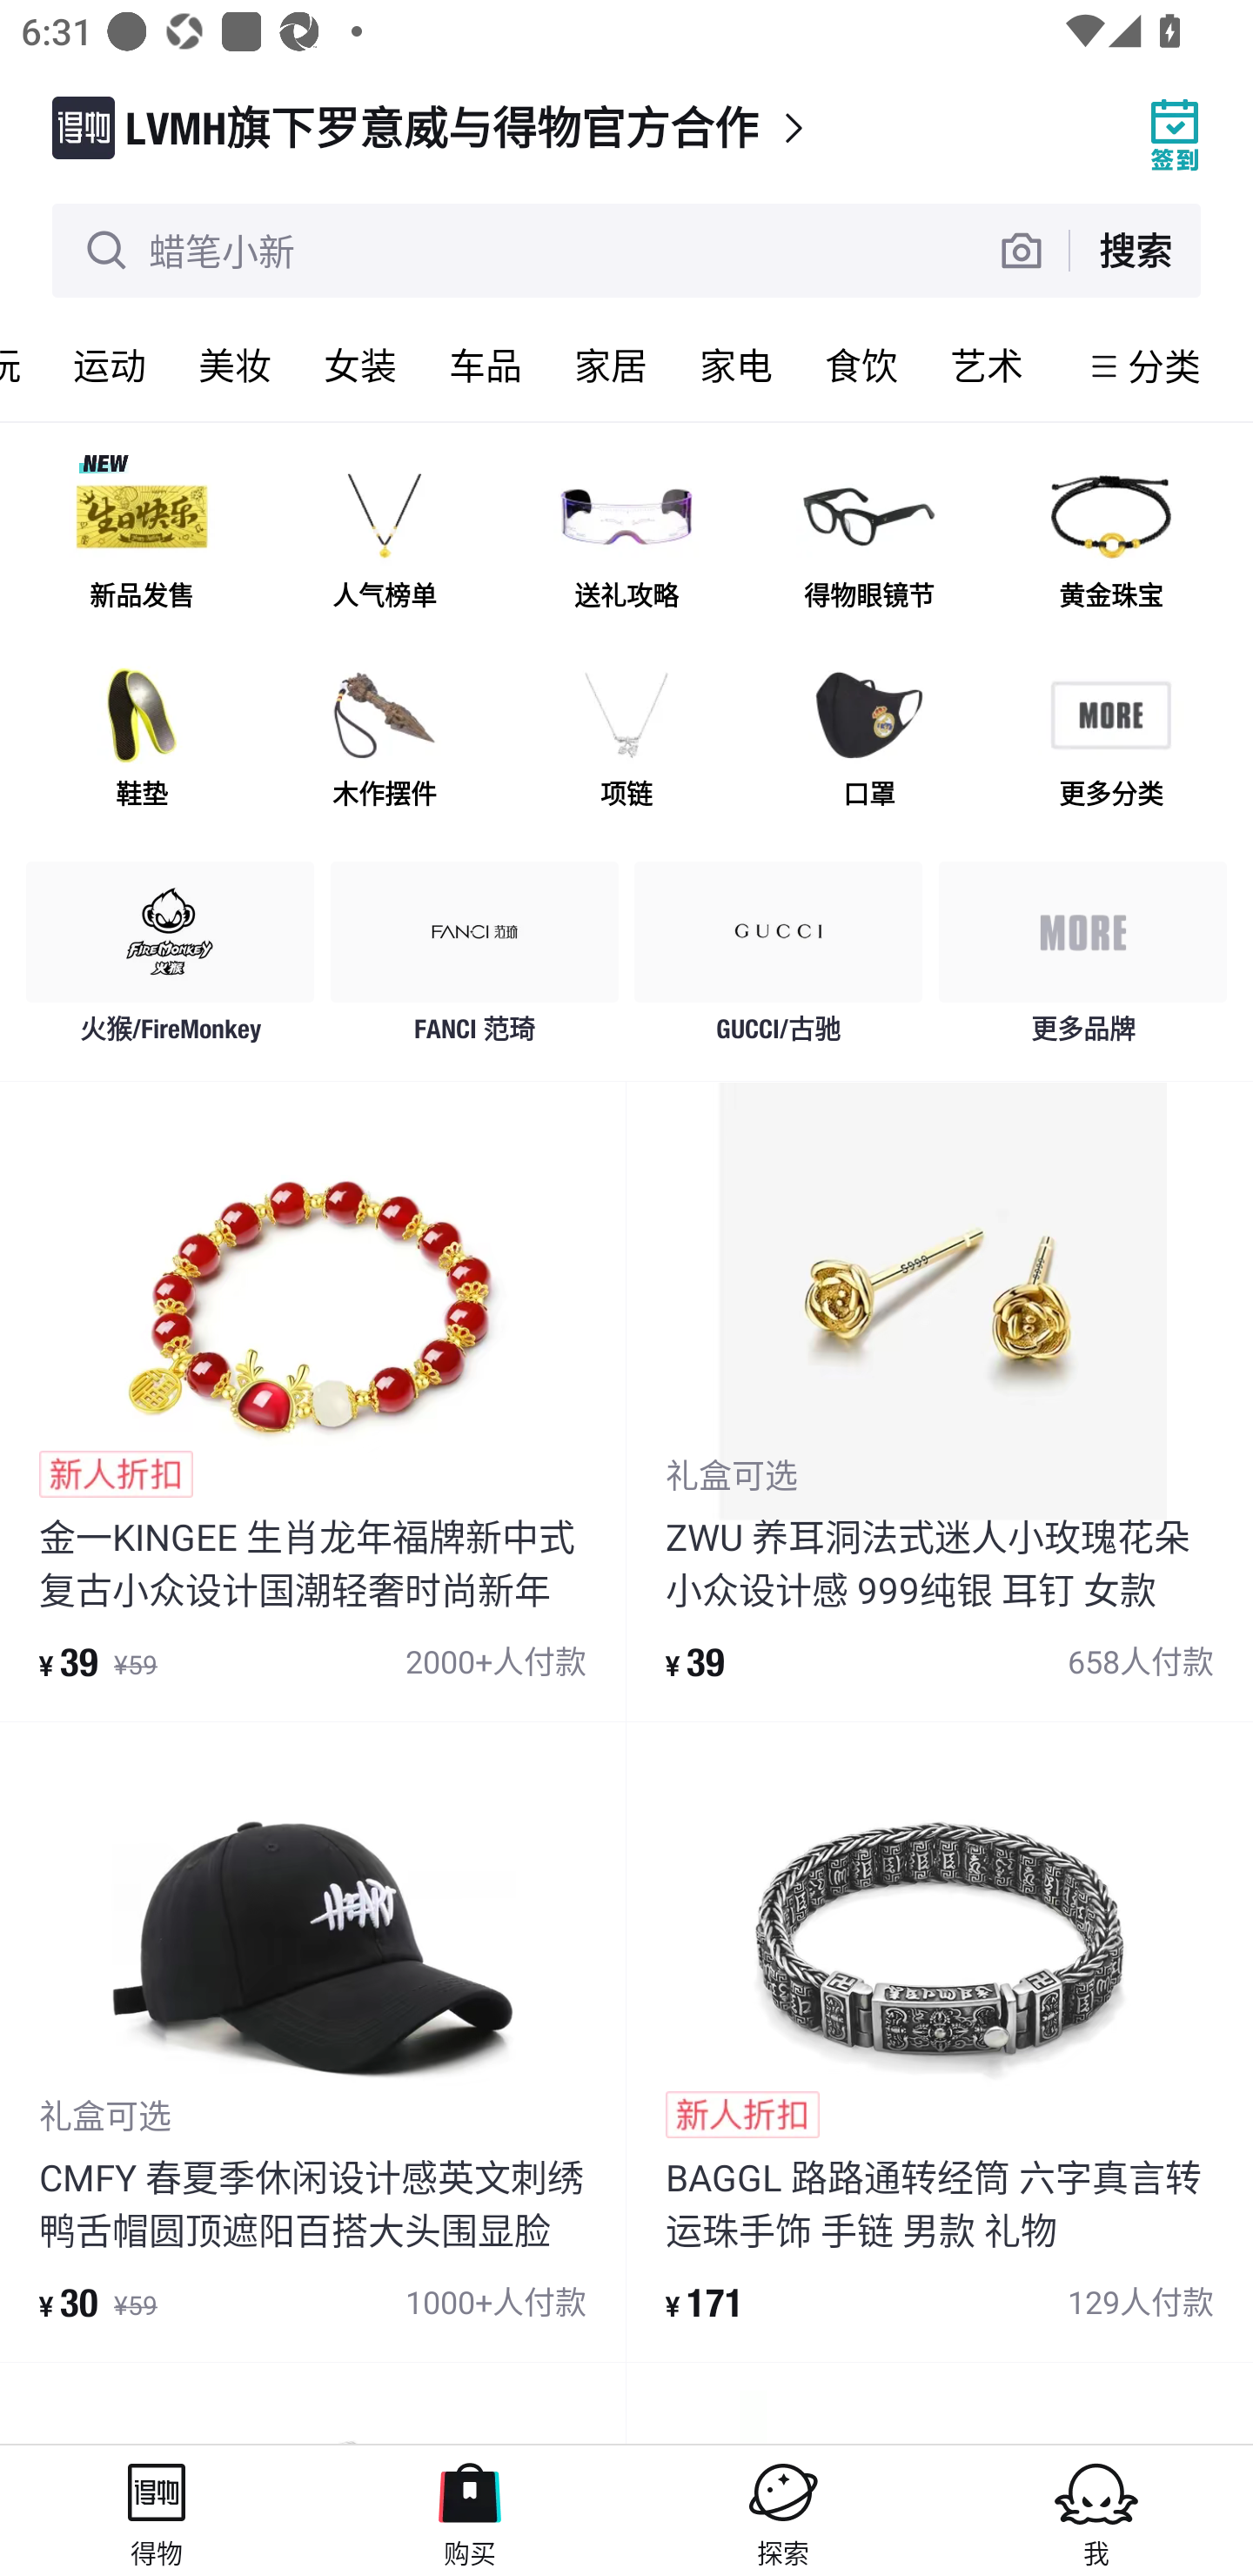 This screenshot has width=1253, height=2576. Describe the element at coordinates (384, 542) in the screenshot. I see `人气榜单` at that location.